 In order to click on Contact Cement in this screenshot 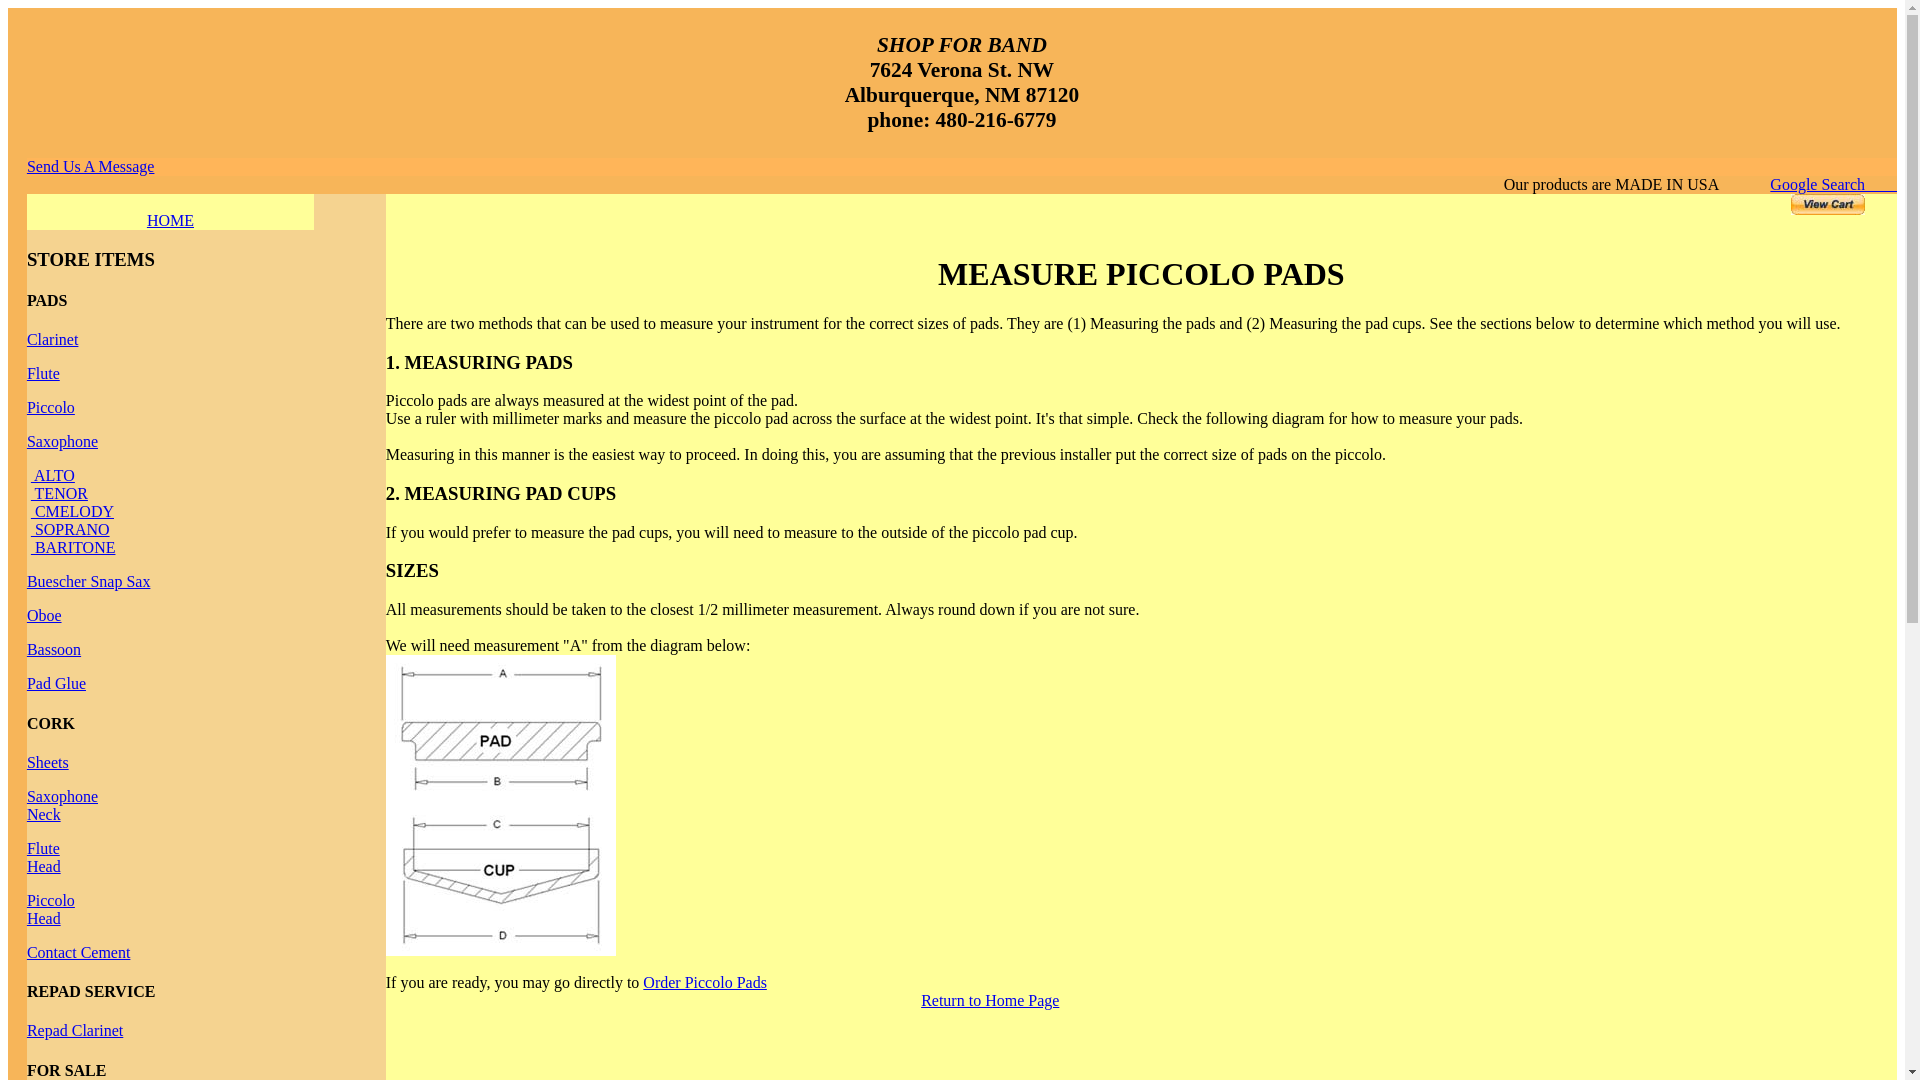, I will do `click(78, 952)`.